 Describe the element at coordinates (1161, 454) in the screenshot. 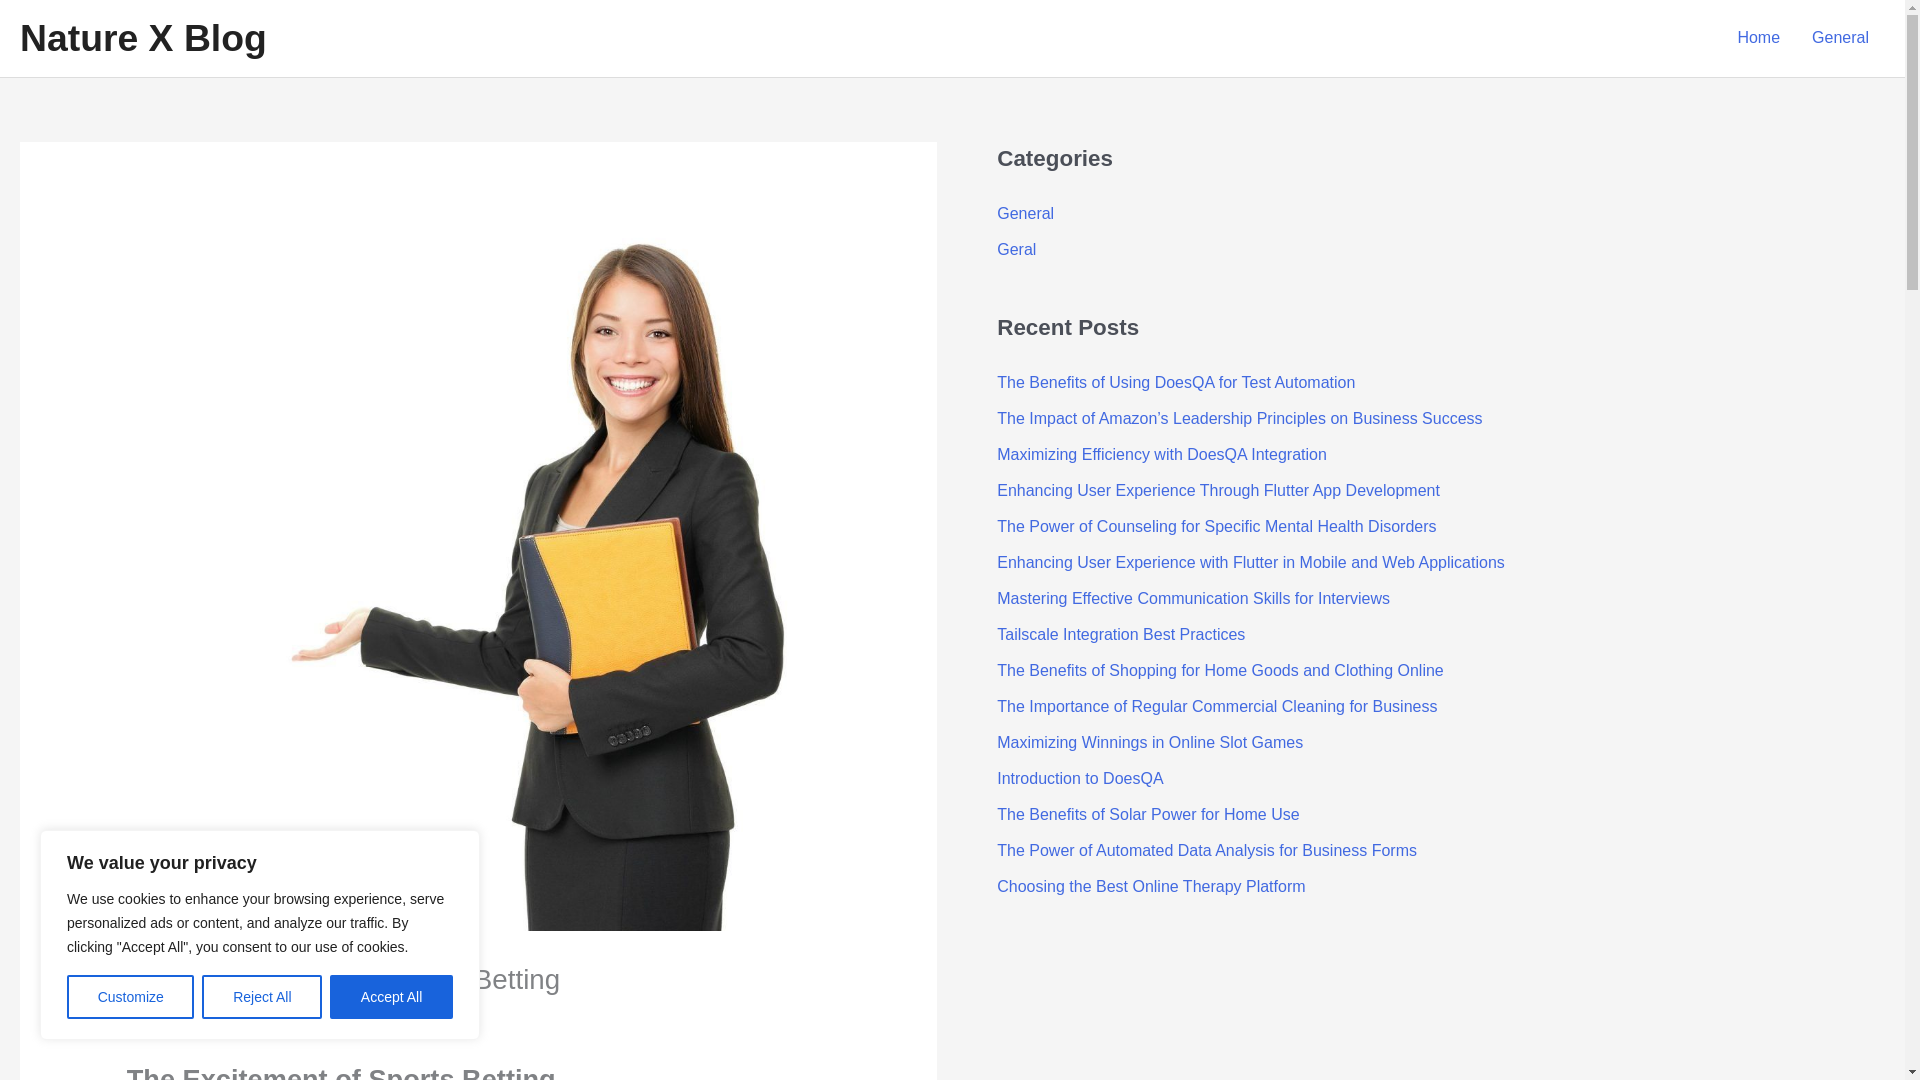

I see `Maximizing Efficiency with DoesQA Integration` at that location.